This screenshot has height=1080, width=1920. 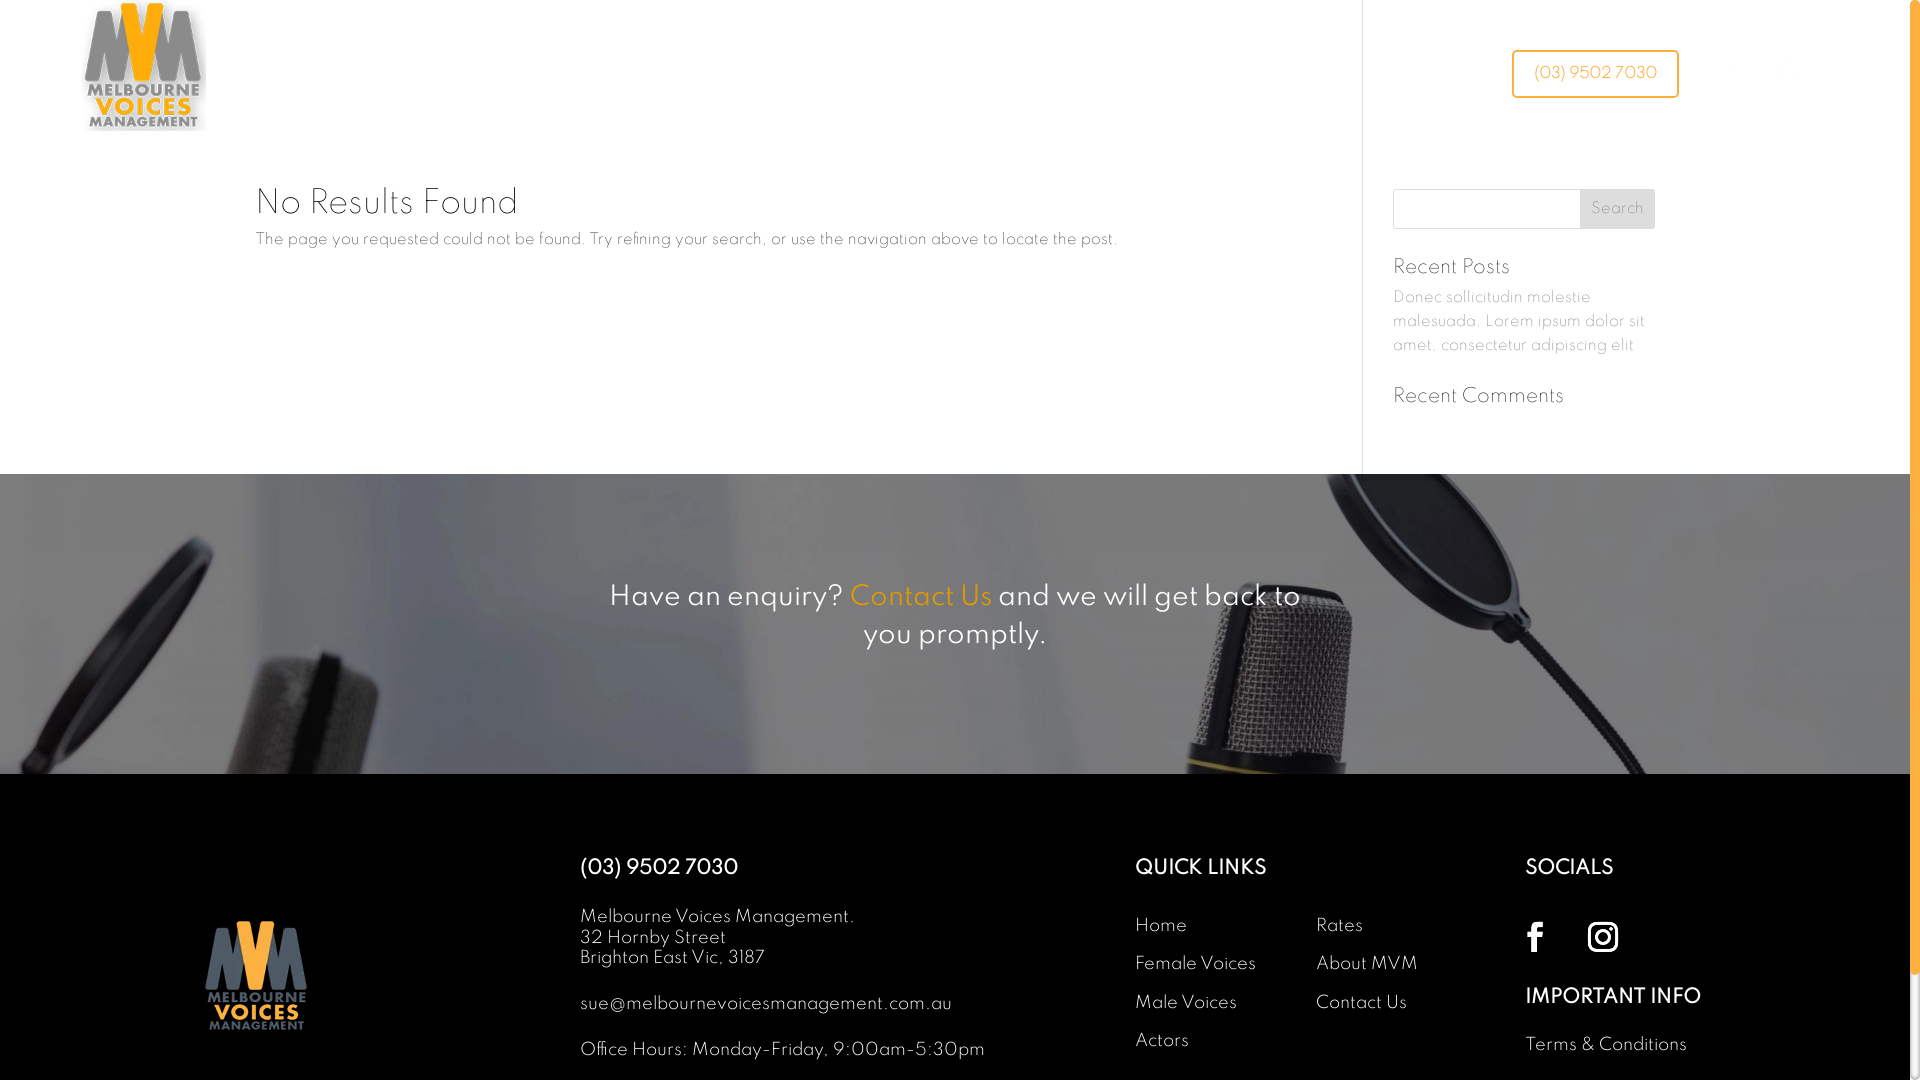 What do you see at coordinates (1340, 926) in the screenshot?
I see `Rates` at bounding box center [1340, 926].